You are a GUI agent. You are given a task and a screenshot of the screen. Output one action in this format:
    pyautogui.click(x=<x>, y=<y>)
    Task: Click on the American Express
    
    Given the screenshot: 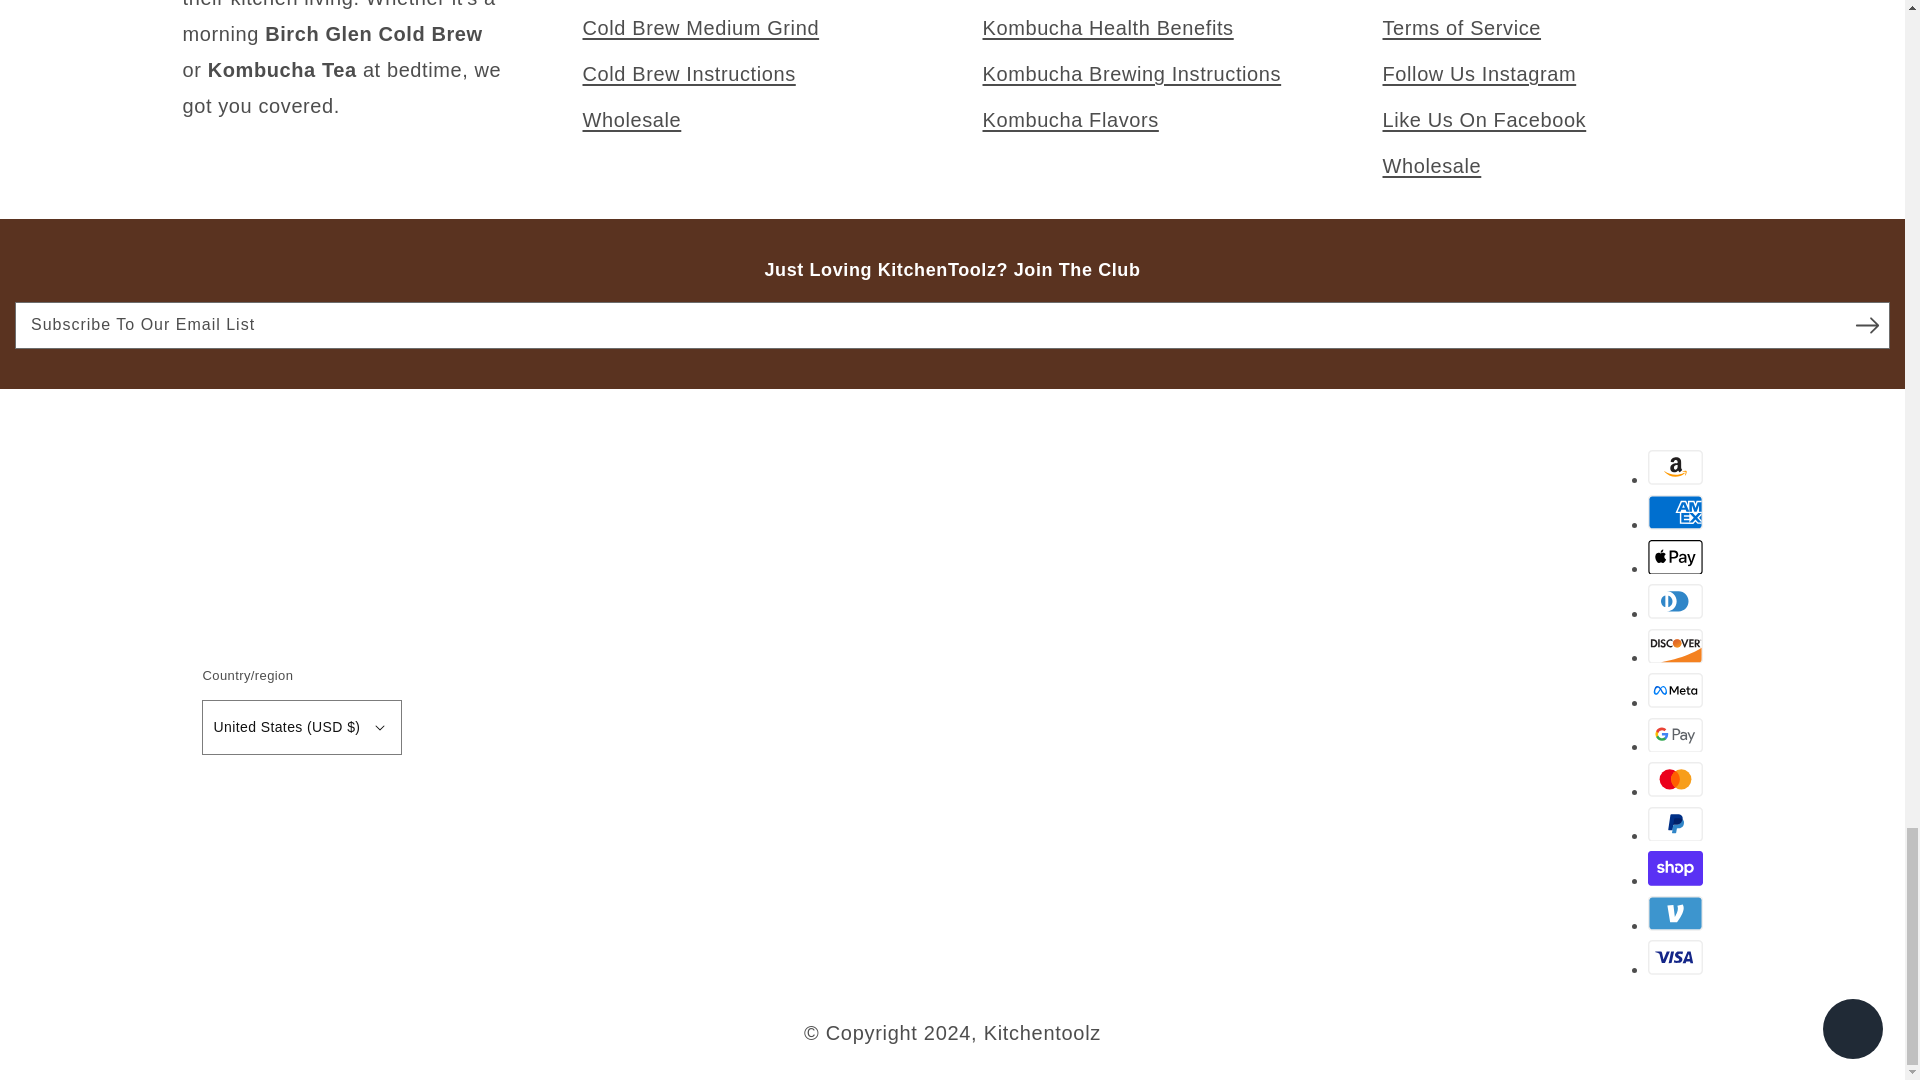 What is the action you would take?
    pyautogui.click(x=1675, y=512)
    